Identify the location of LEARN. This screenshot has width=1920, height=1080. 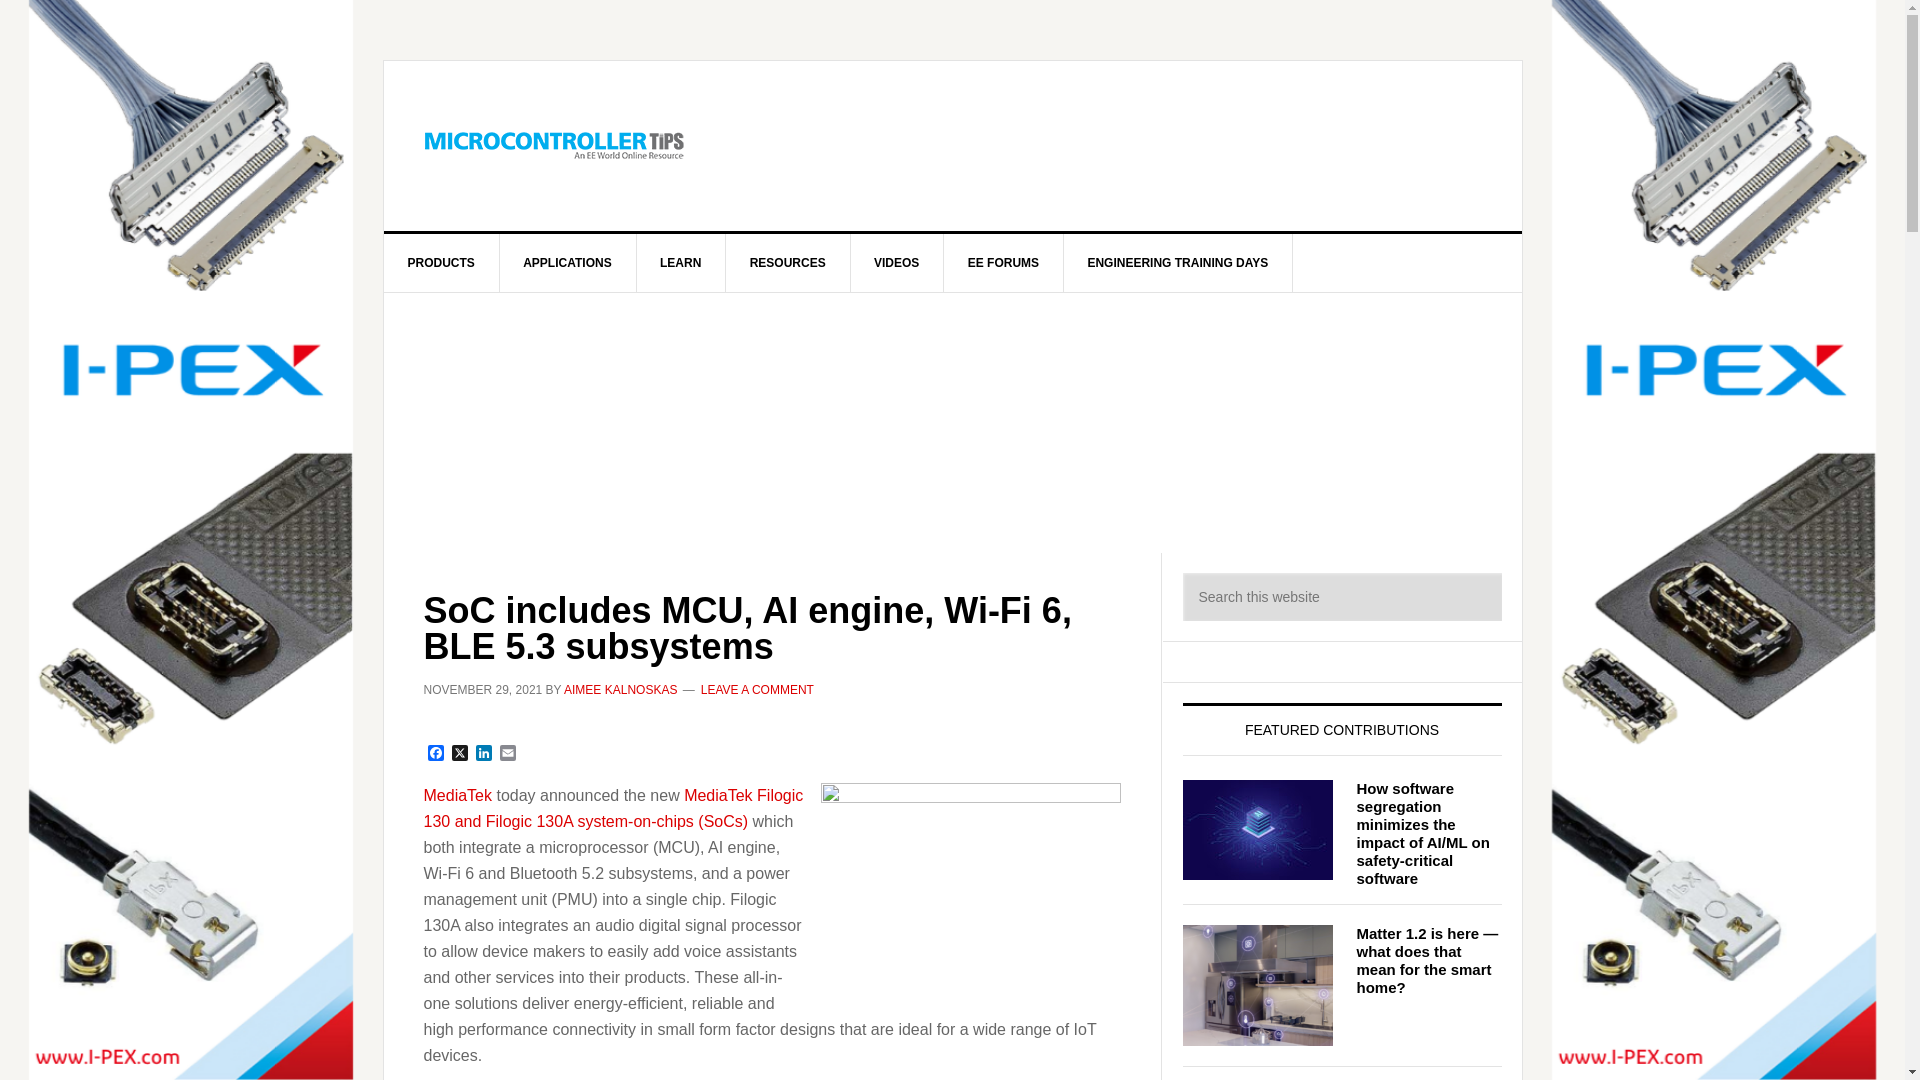
(680, 262).